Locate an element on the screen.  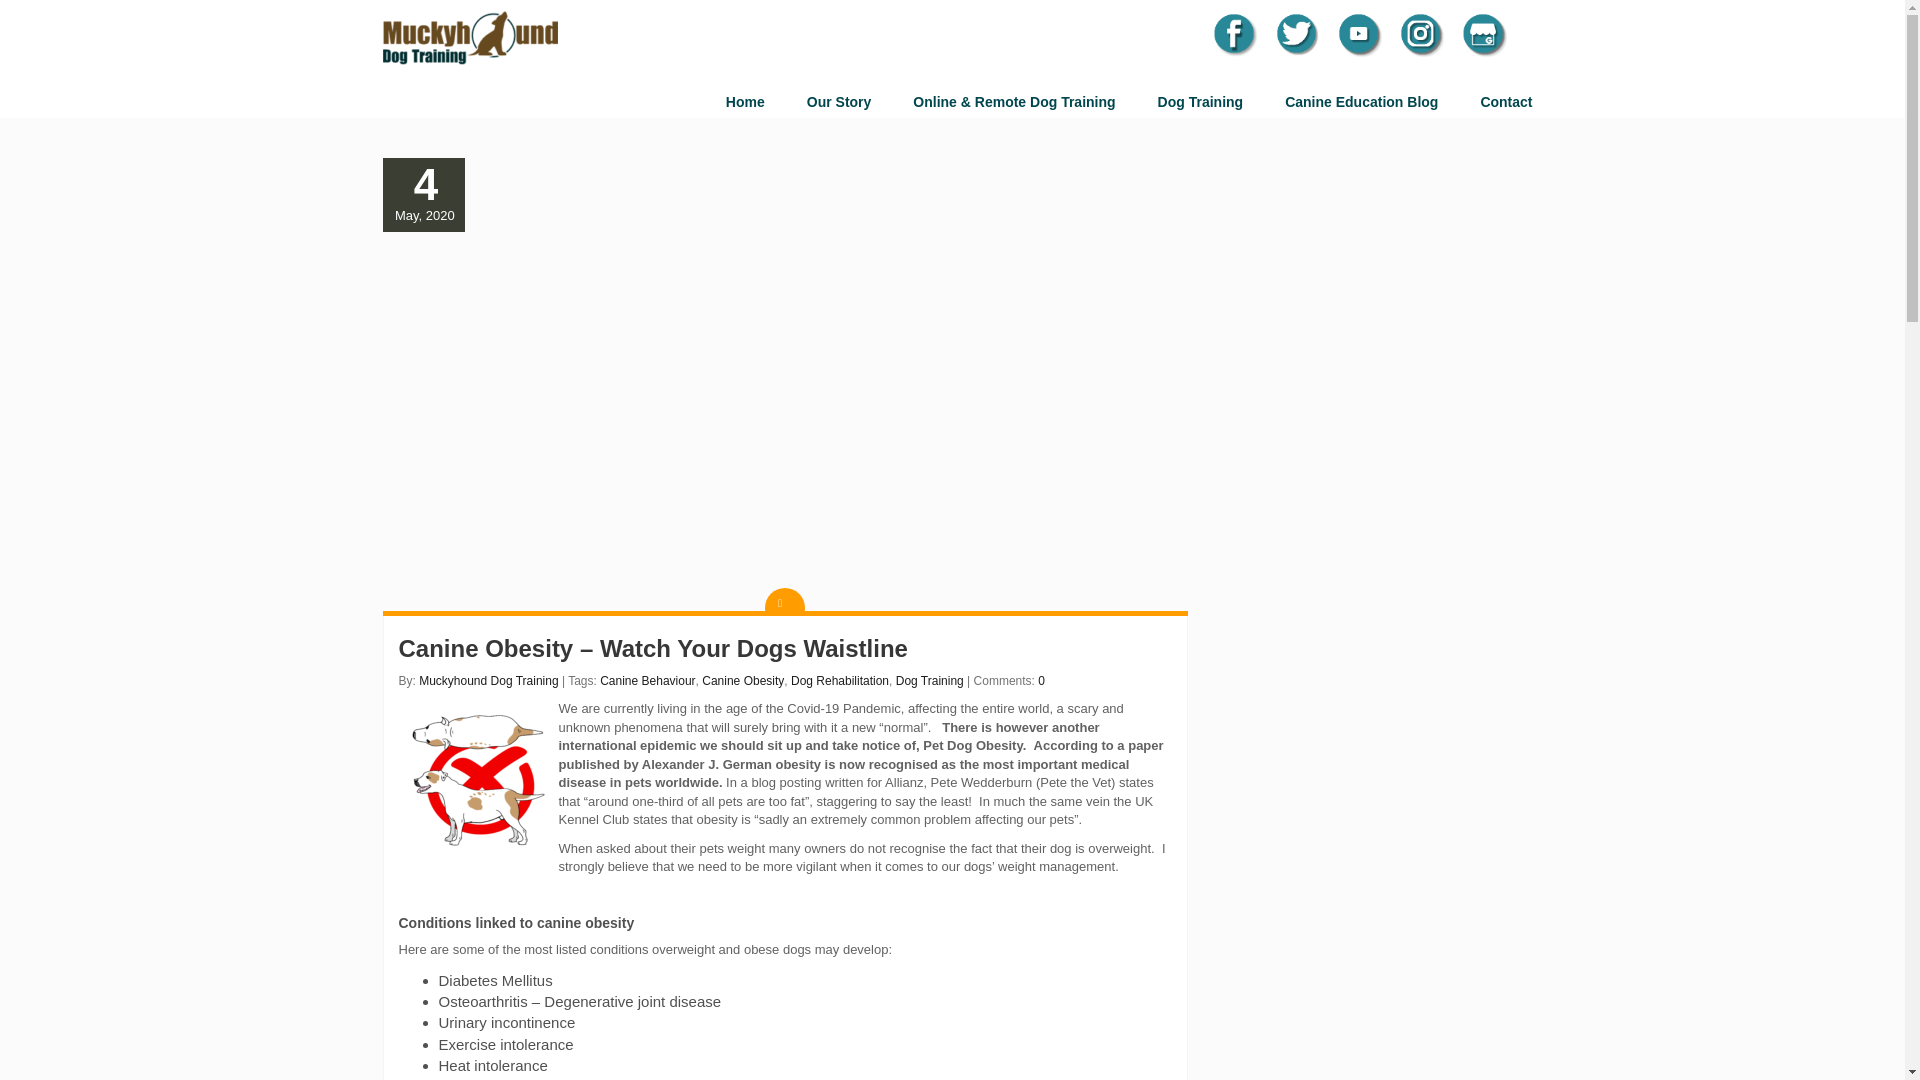
Home is located at coordinates (746, 102).